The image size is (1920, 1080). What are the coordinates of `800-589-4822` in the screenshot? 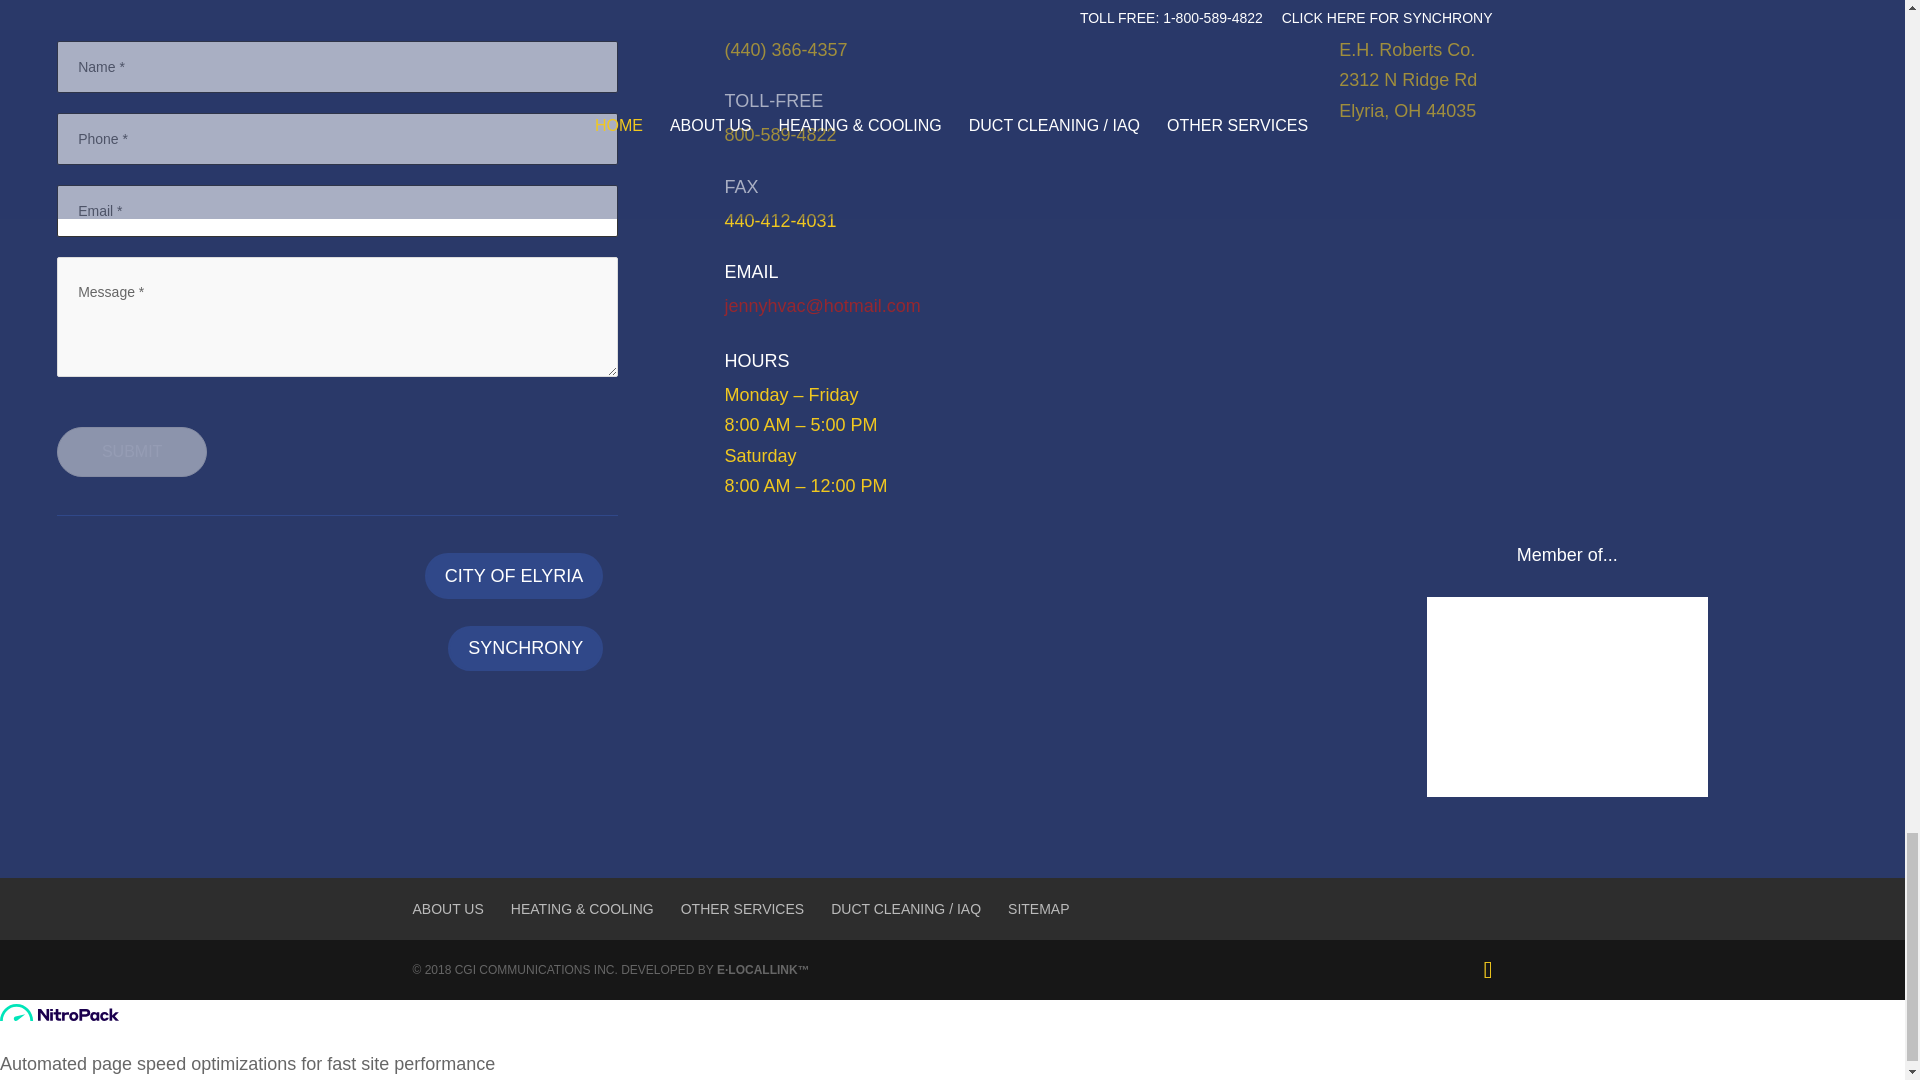 It's located at (779, 134).